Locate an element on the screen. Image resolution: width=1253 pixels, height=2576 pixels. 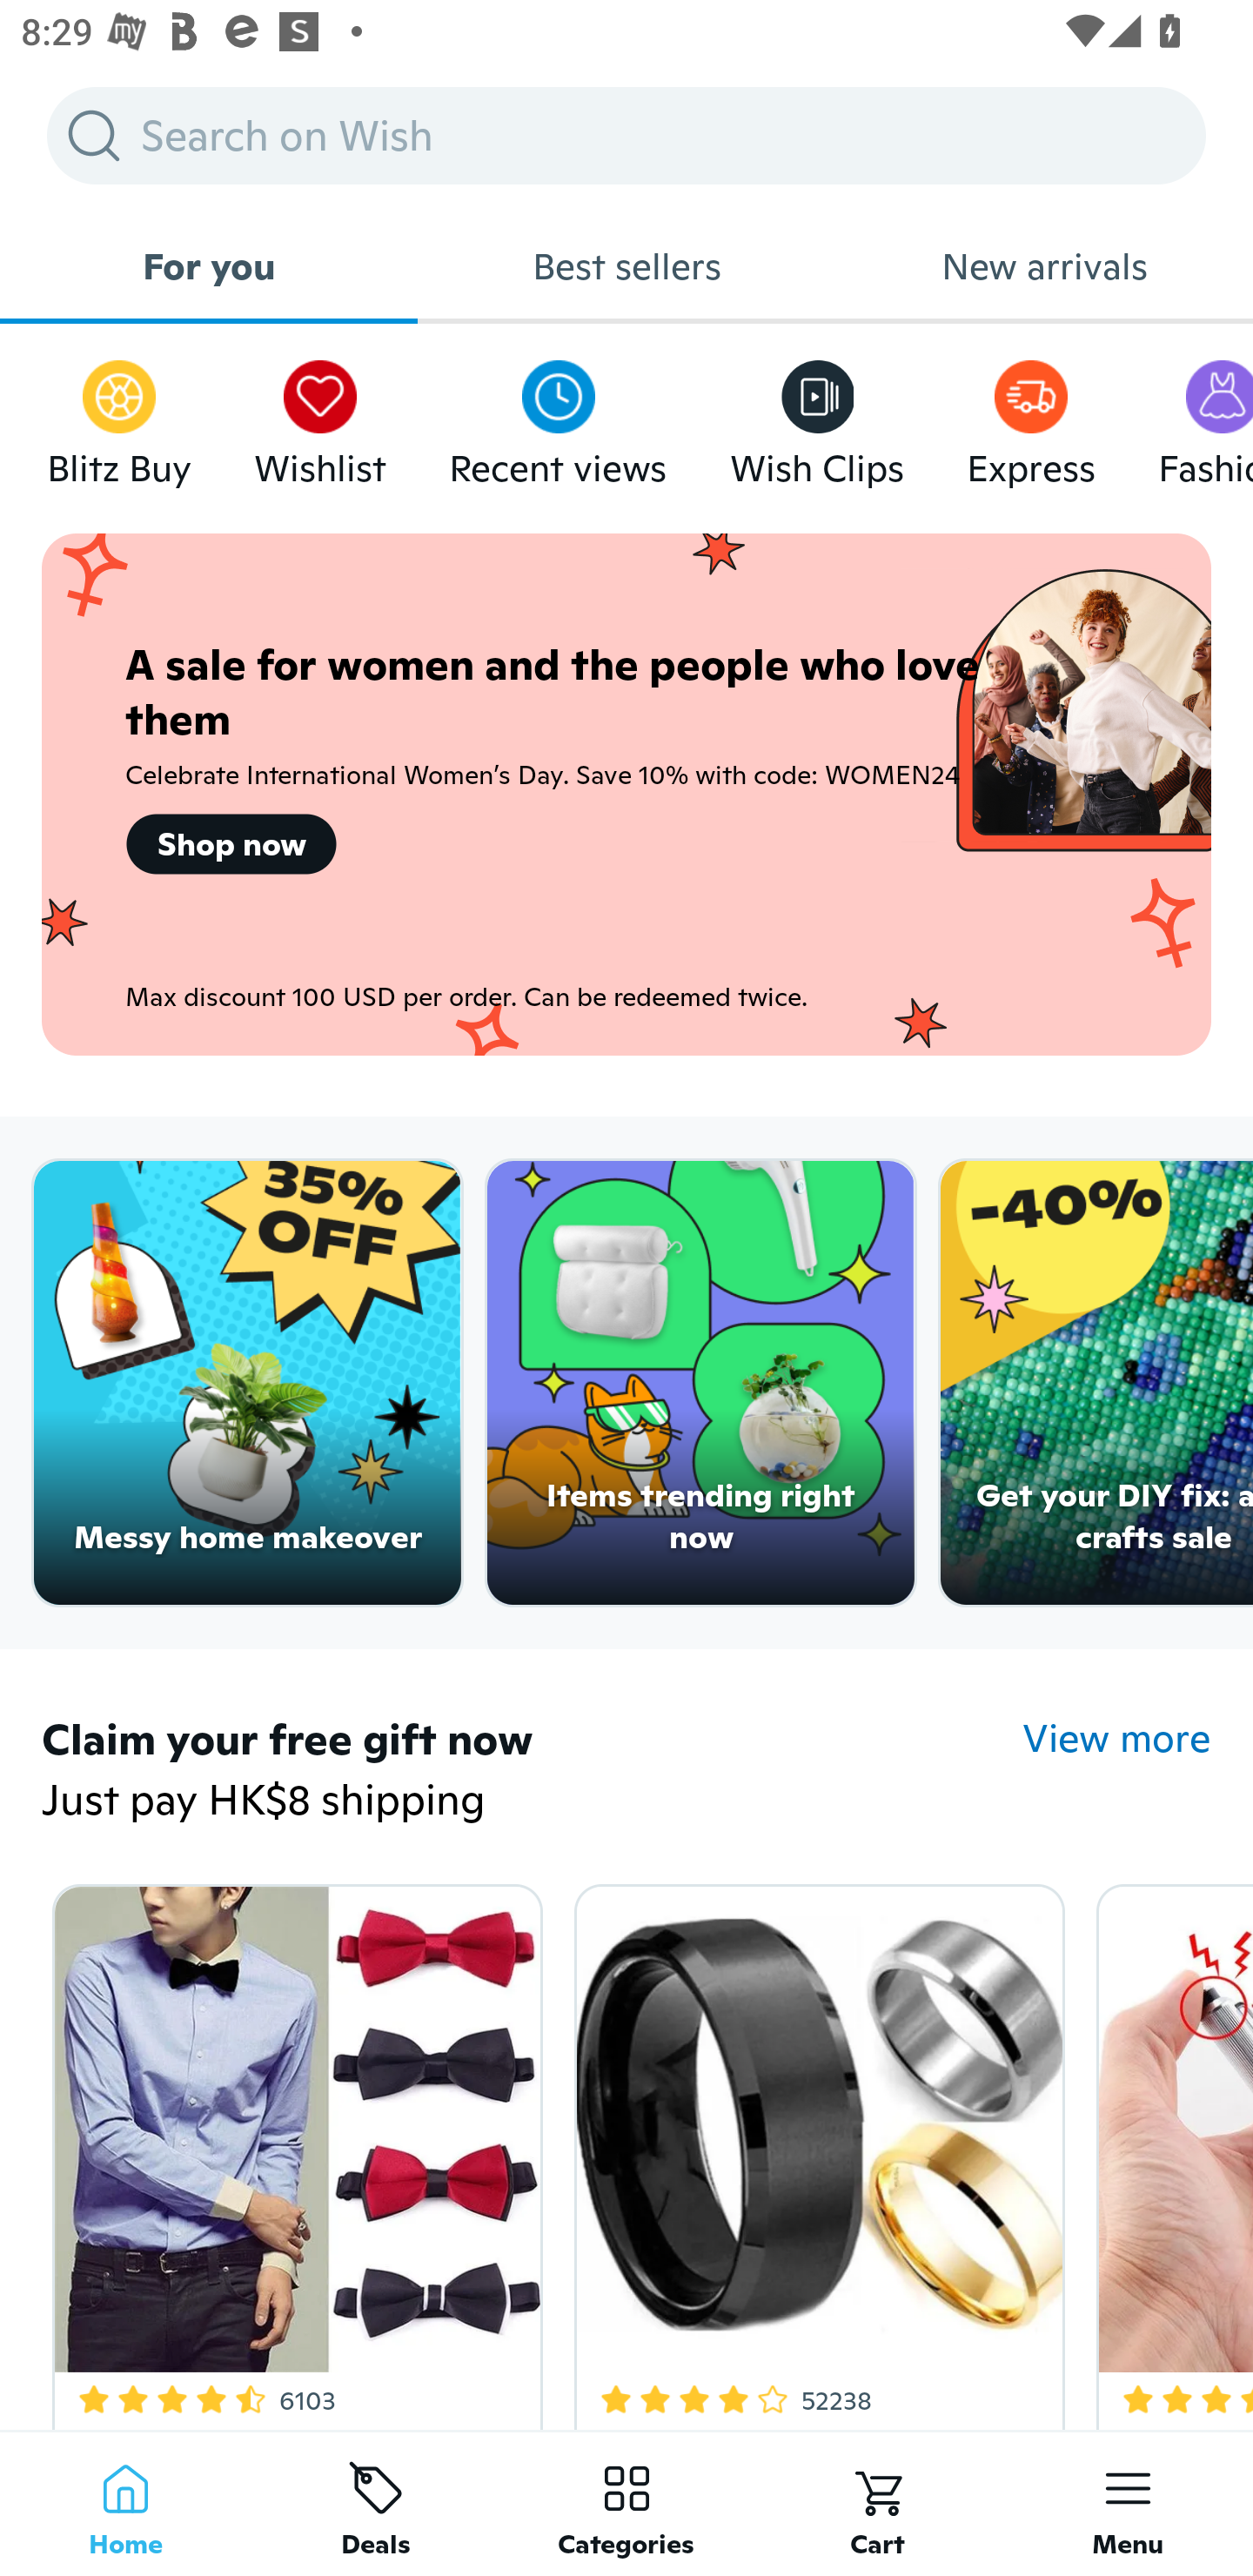
Wish Clips is located at coordinates (817, 416).